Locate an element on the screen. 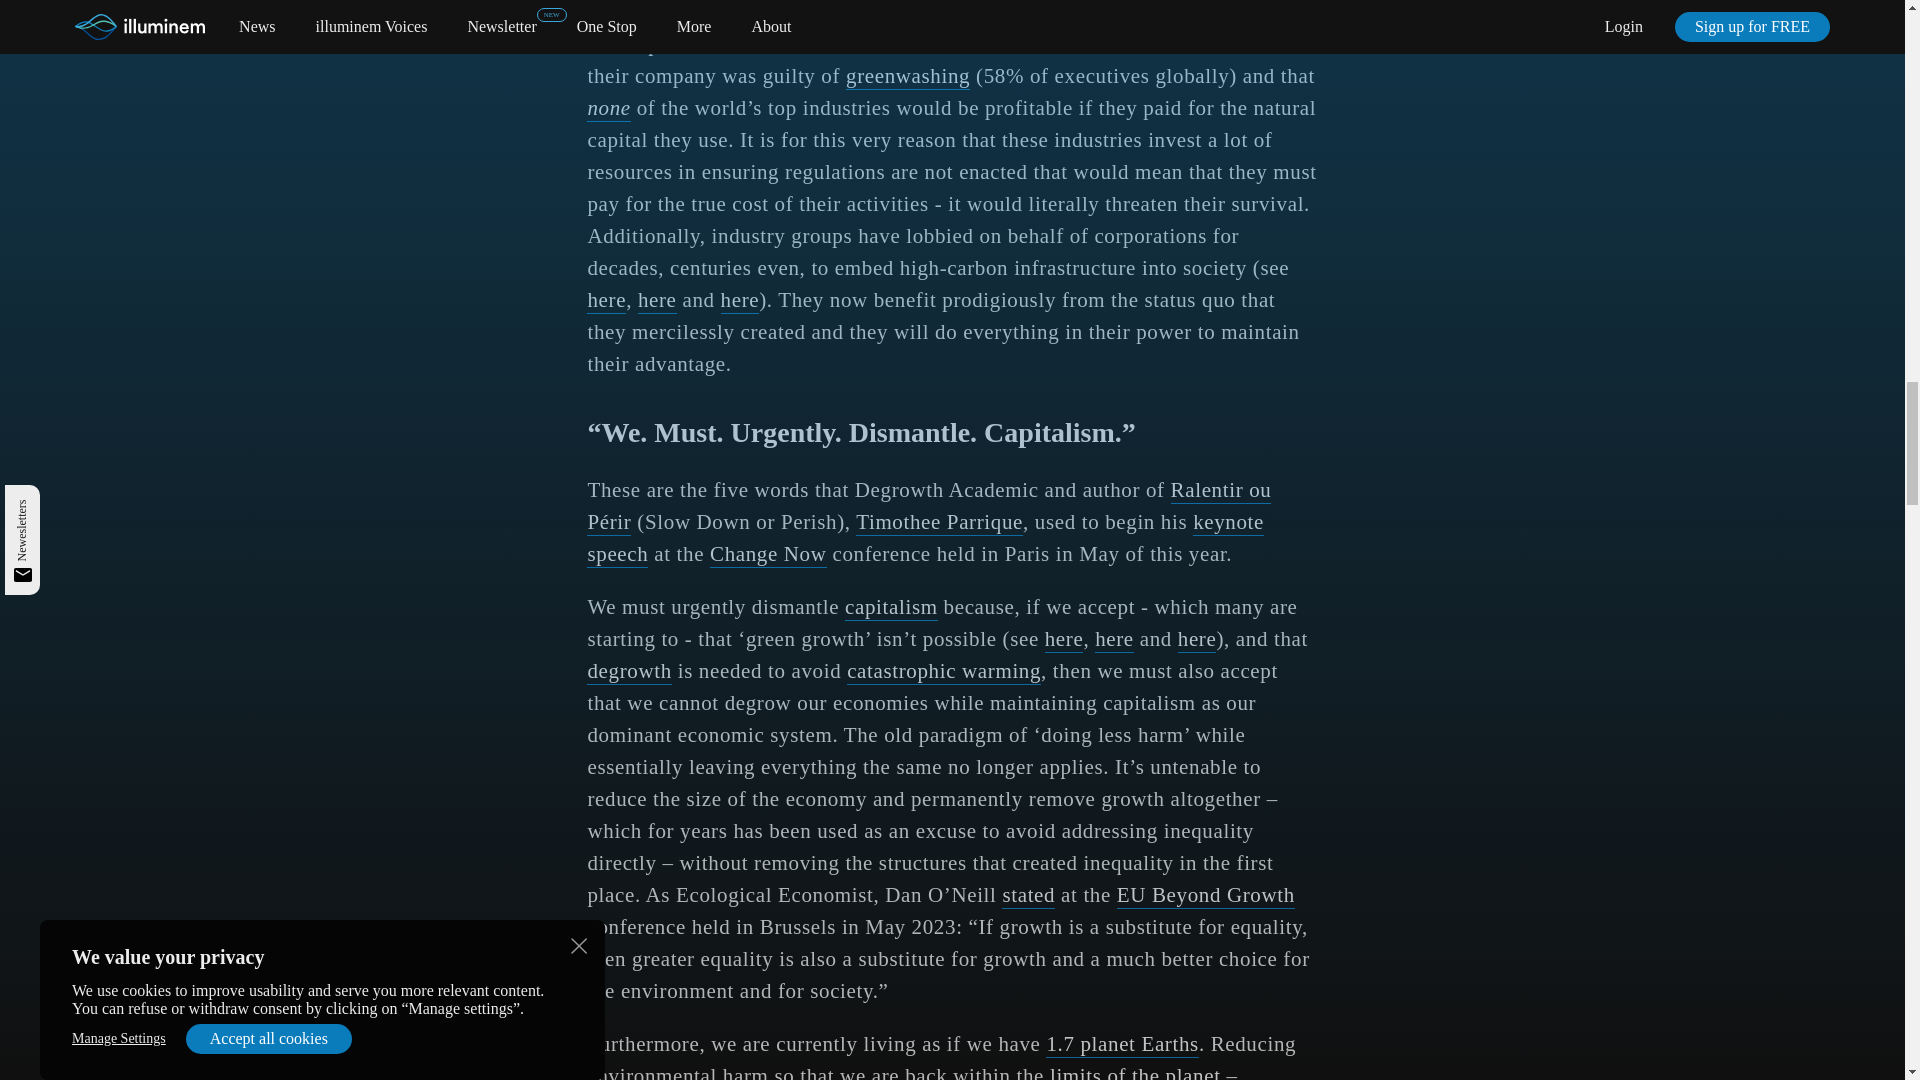 The height and width of the screenshot is (1080, 1920). here is located at coordinates (606, 301).